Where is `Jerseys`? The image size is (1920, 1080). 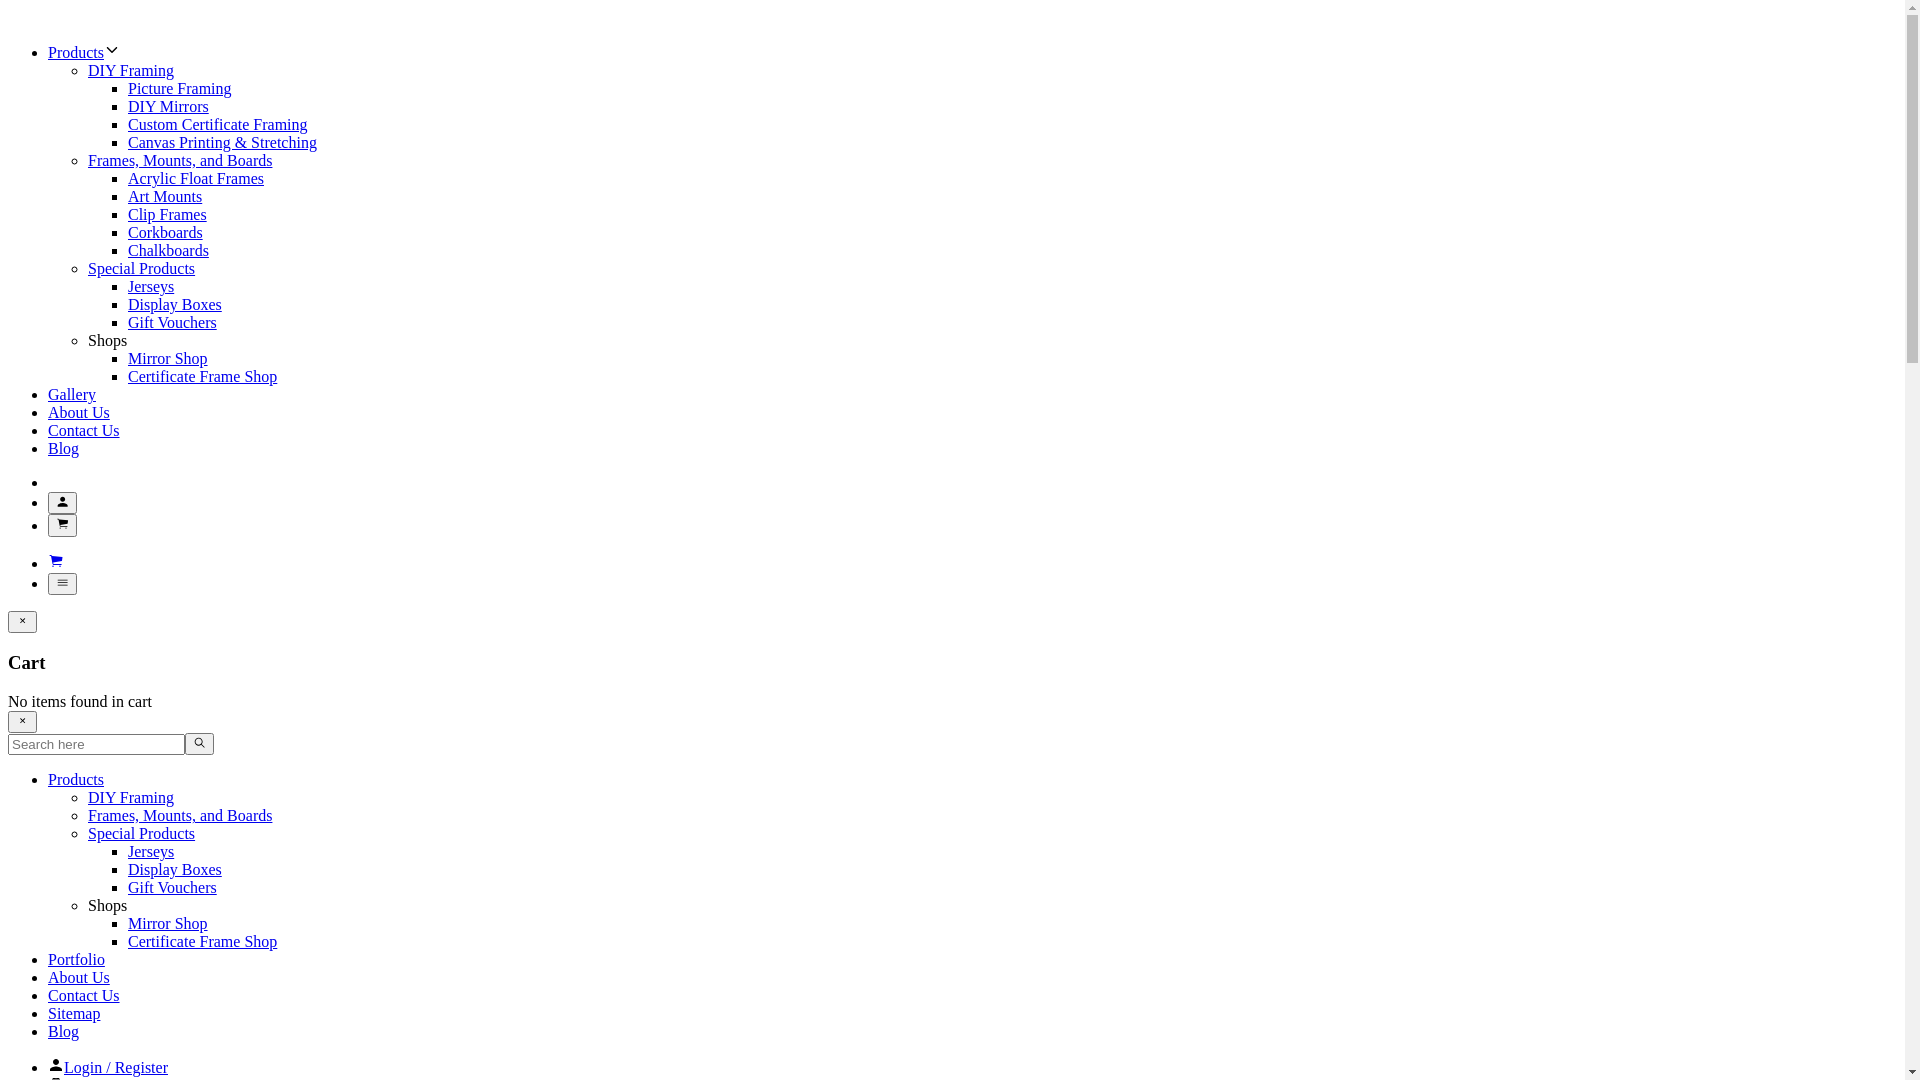
Jerseys is located at coordinates (151, 852).